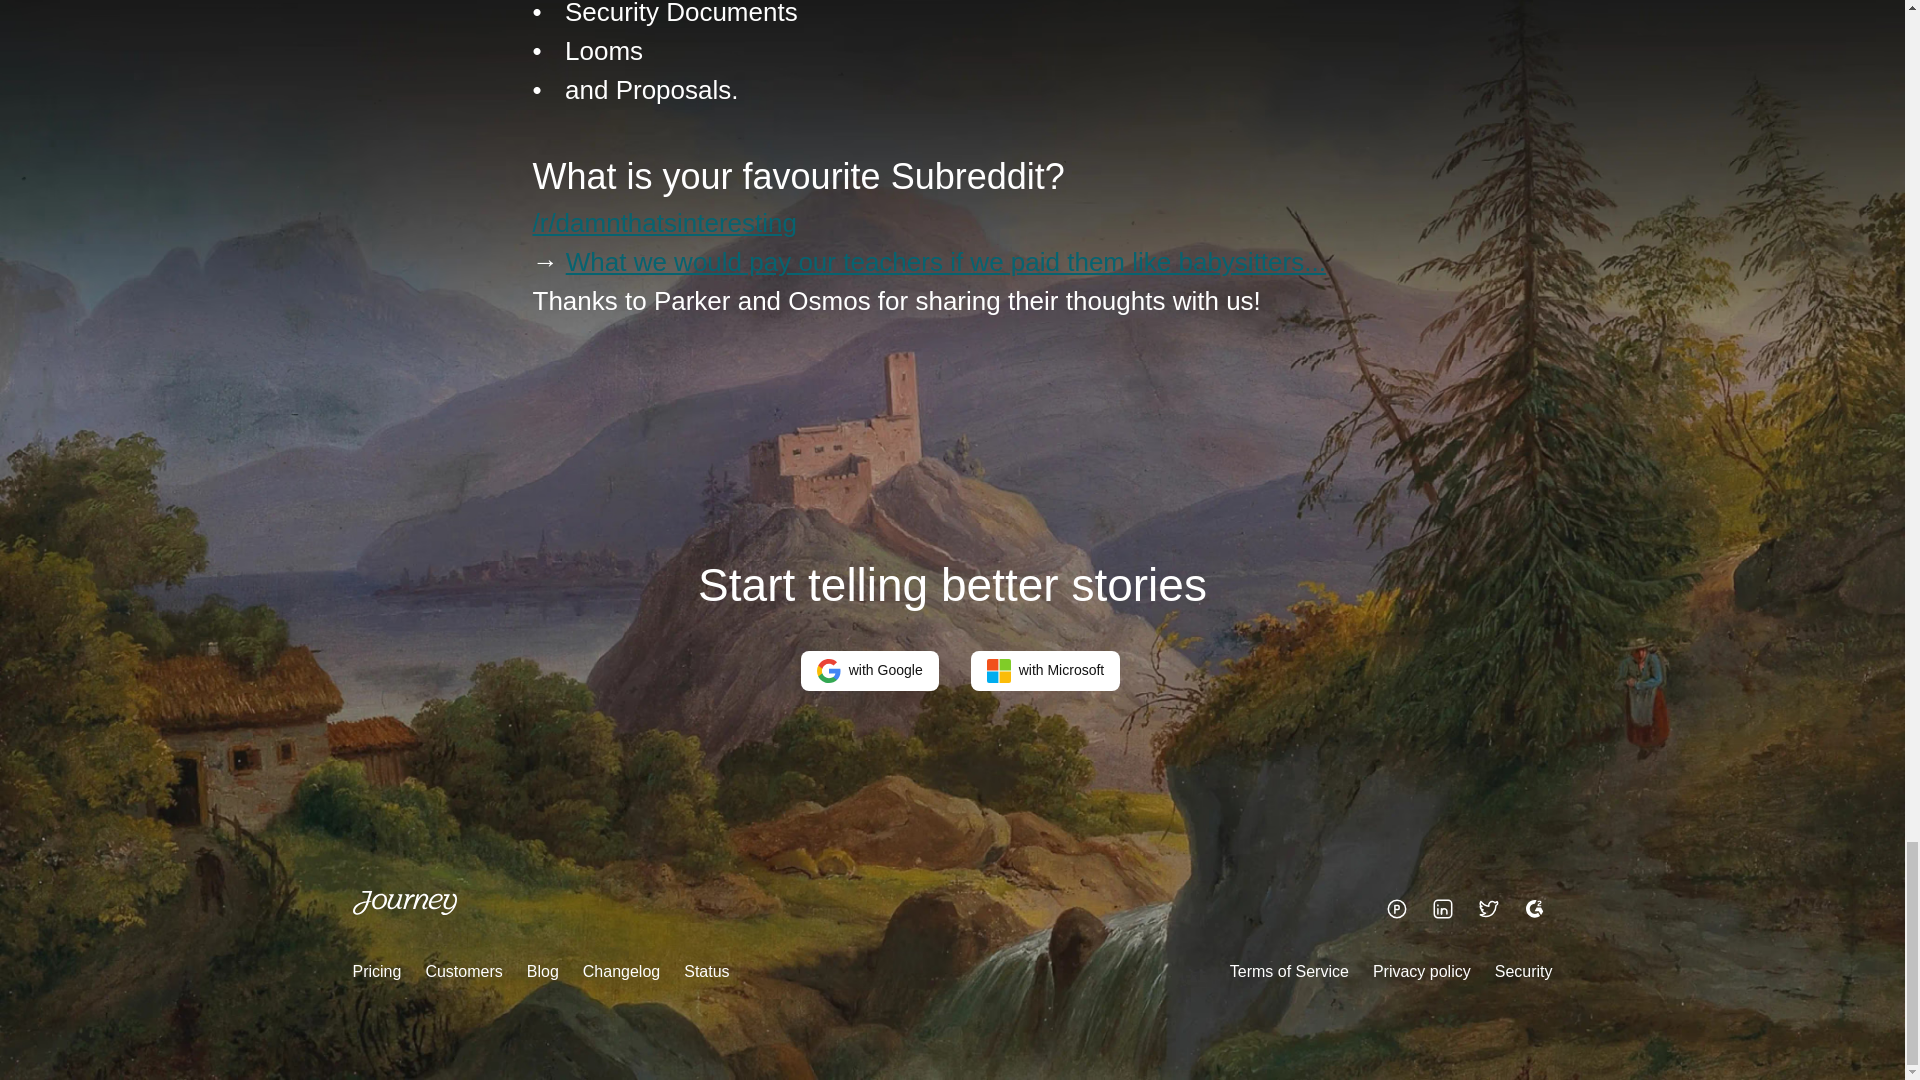 The width and height of the screenshot is (1920, 1080). Describe the element at coordinates (1421, 971) in the screenshot. I see `Privacy policy` at that location.